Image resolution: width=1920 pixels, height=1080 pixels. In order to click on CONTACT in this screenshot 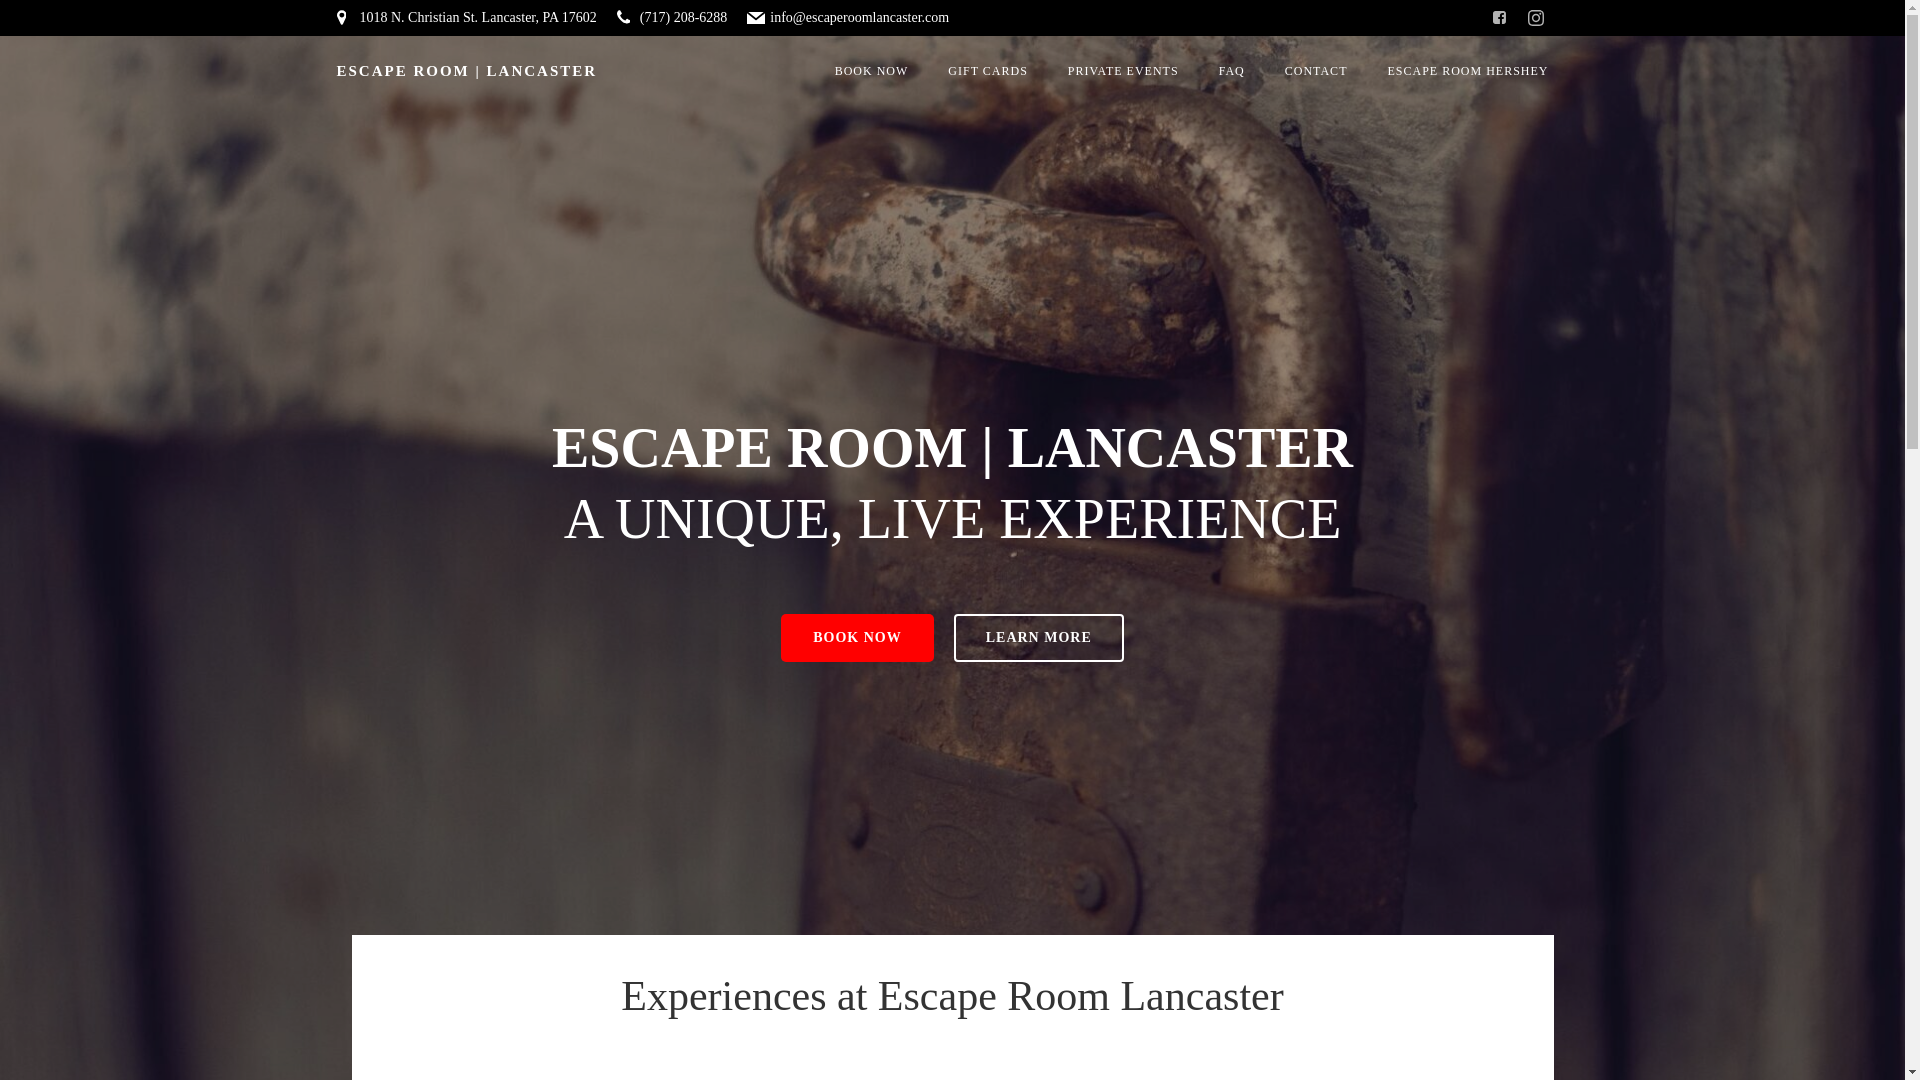, I will do `click(1316, 70)`.